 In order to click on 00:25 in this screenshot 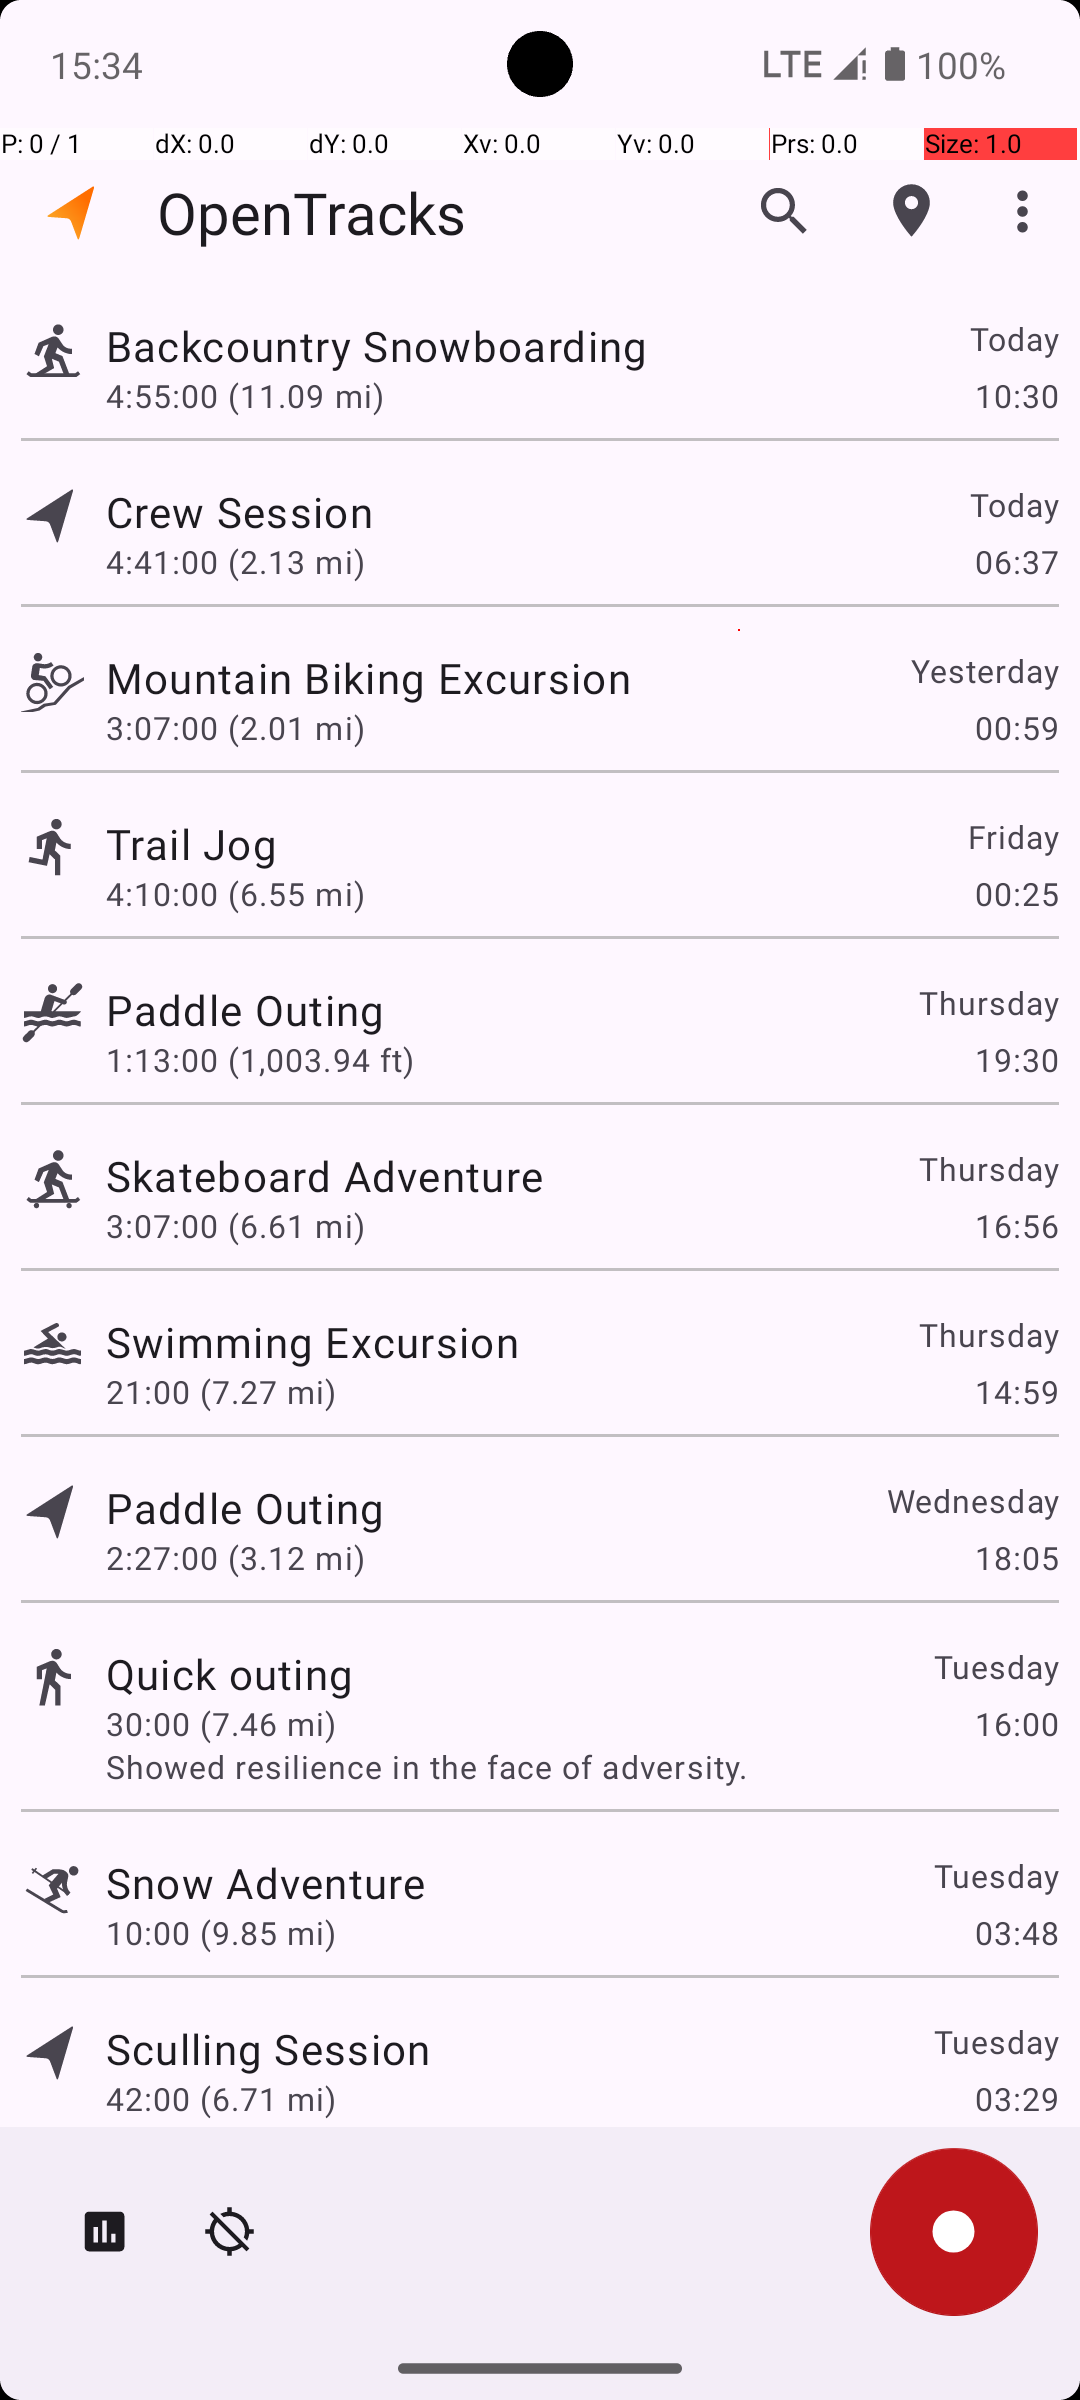, I will do `click(1016, 894)`.